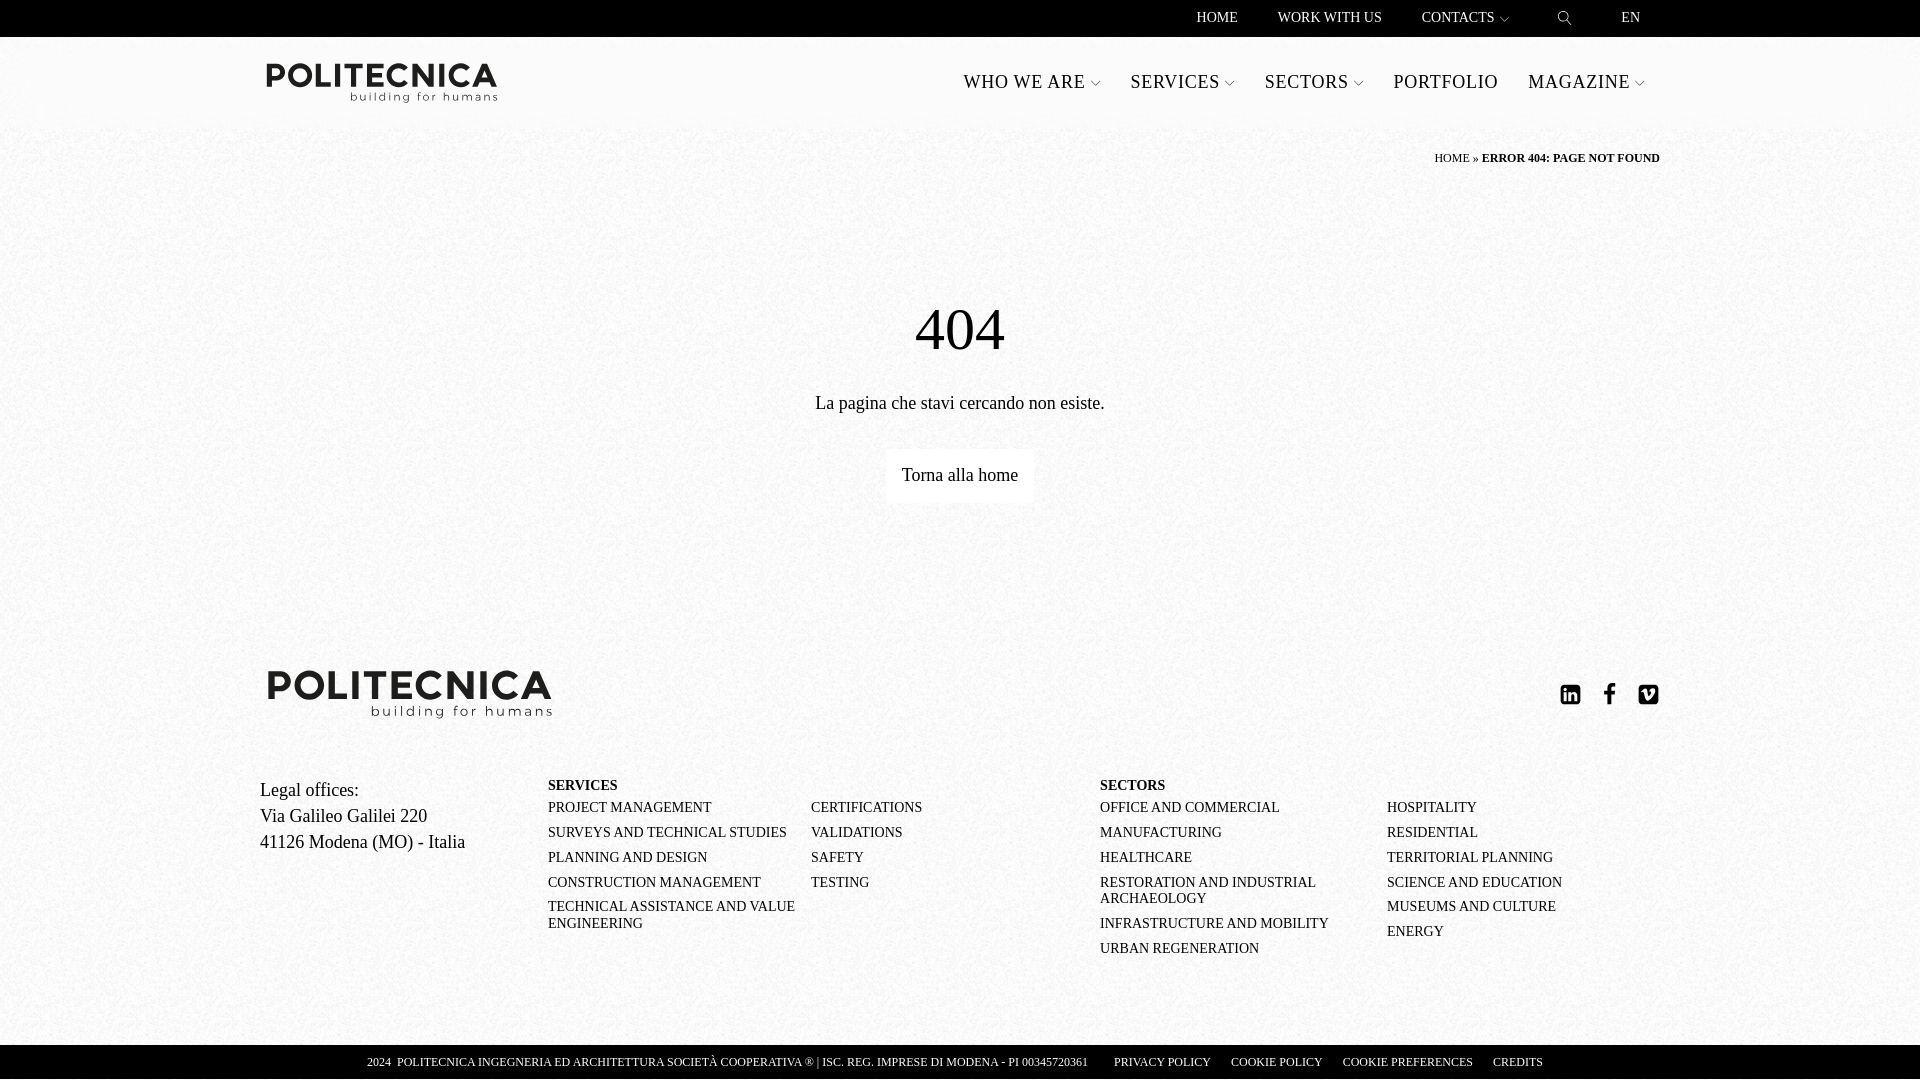 Image resolution: width=1920 pixels, height=1080 pixels. What do you see at coordinates (1032, 82) in the screenshot?
I see `WHO WE ARE` at bounding box center [1032, 82].